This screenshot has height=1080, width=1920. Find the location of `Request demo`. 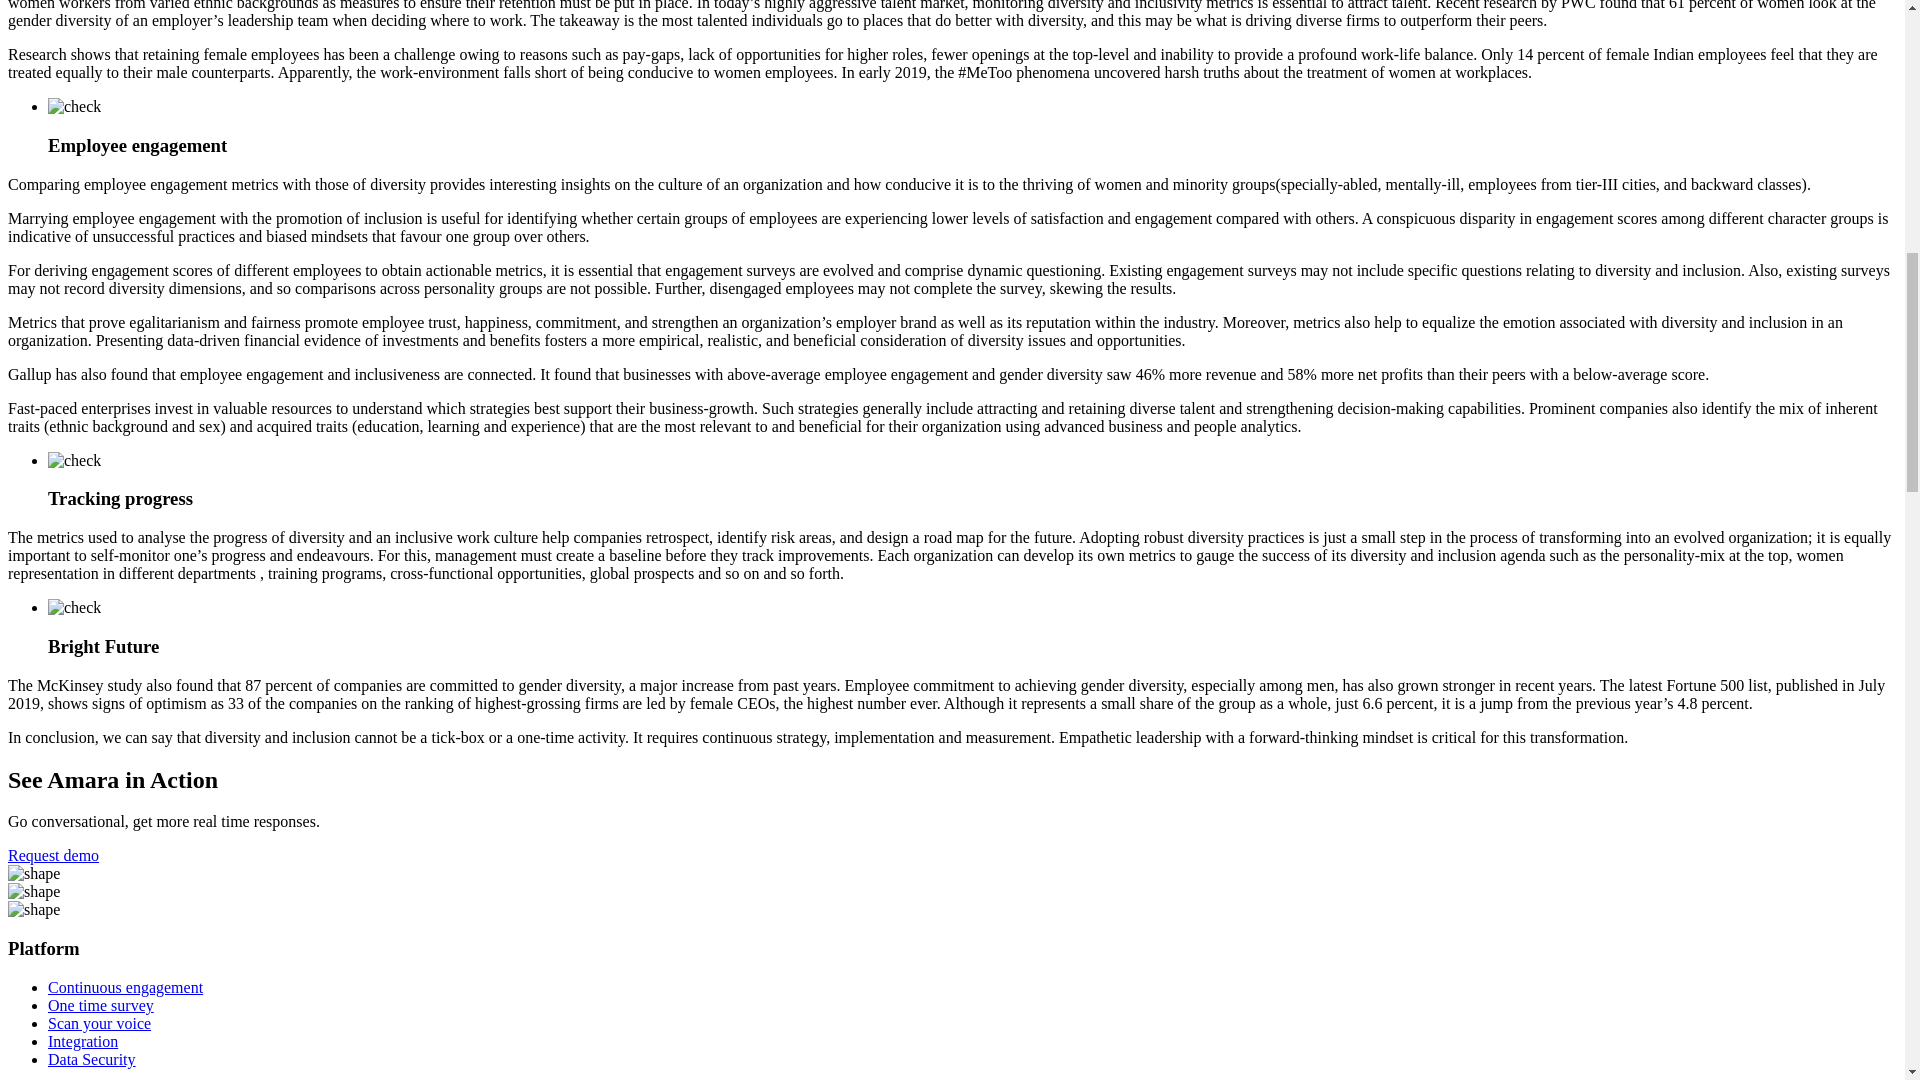

Request demo is located at coordinates (53, 855).